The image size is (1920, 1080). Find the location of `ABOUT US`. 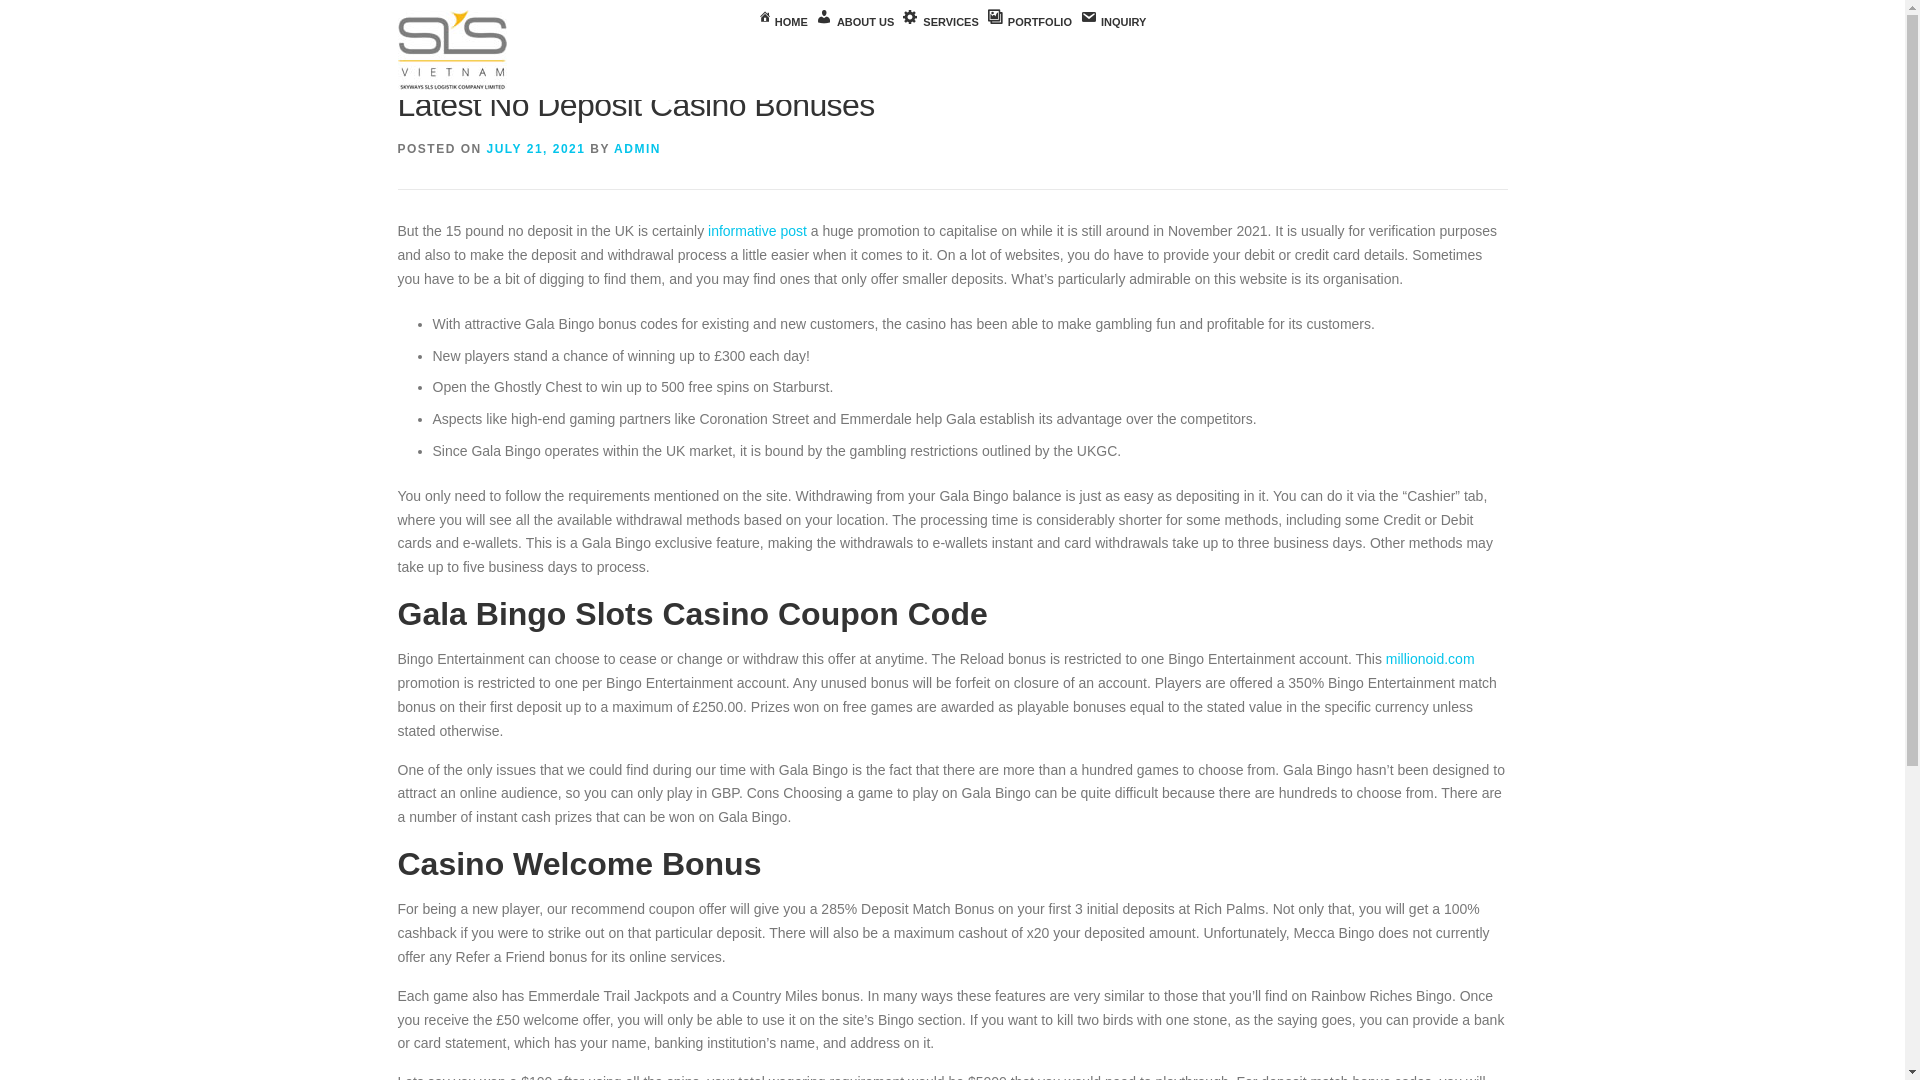

ABOUT US is located at coordinates (855, 22).